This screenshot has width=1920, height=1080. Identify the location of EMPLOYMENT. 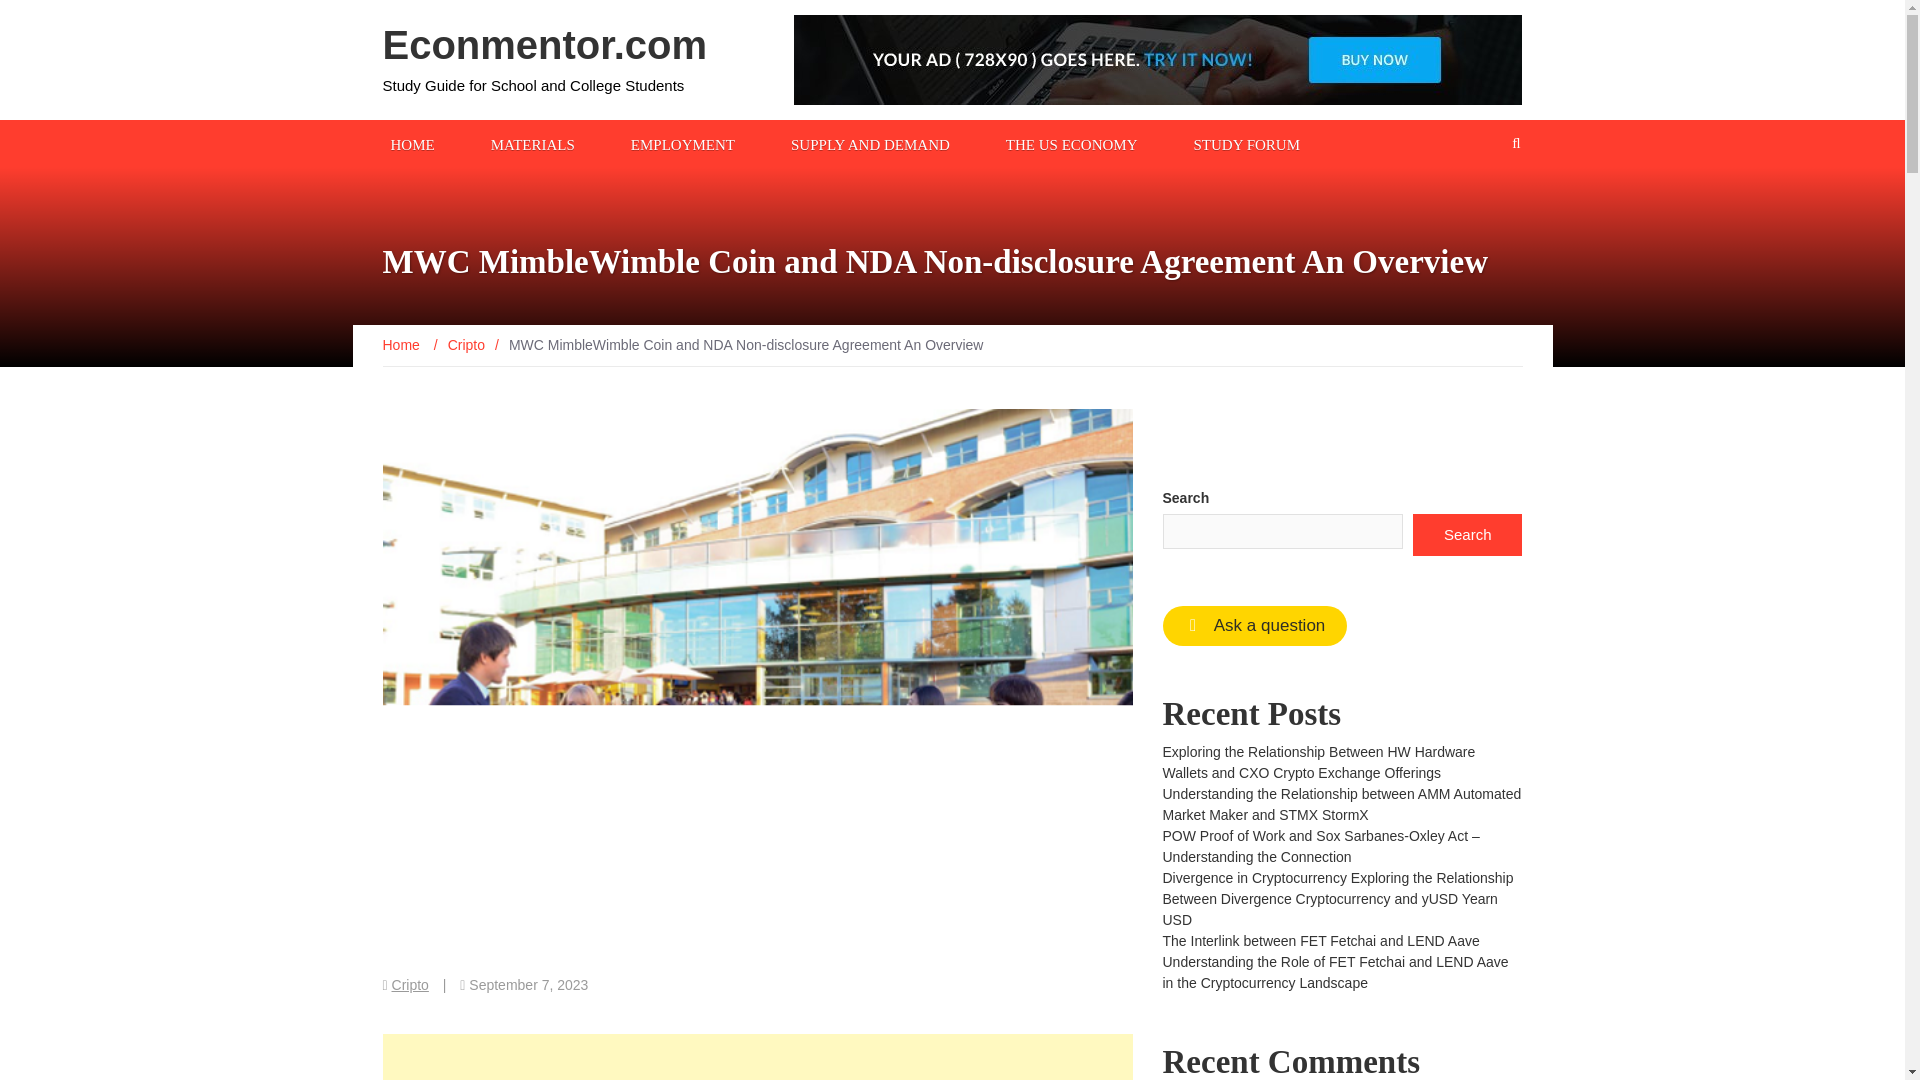
(682, 143).